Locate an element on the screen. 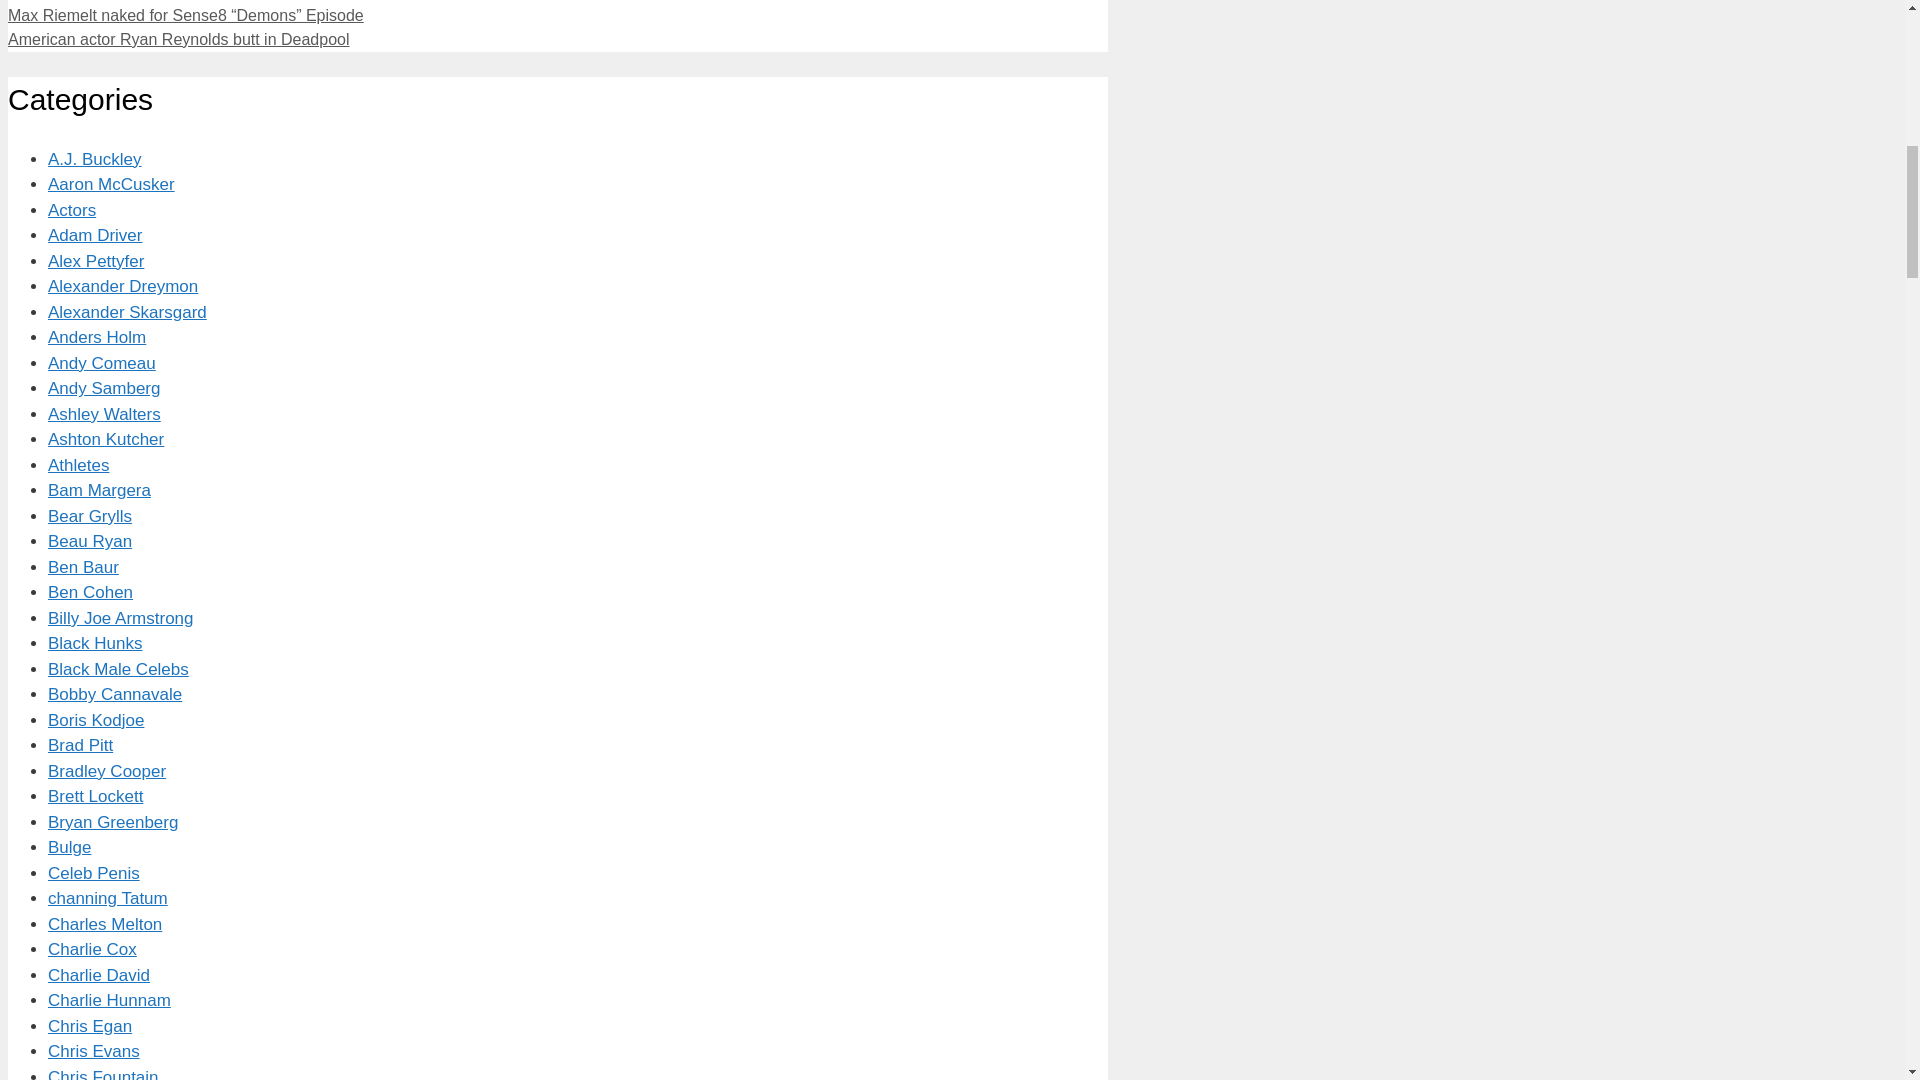  Billy Joe Armstrong is located at coordinates (120, 618).